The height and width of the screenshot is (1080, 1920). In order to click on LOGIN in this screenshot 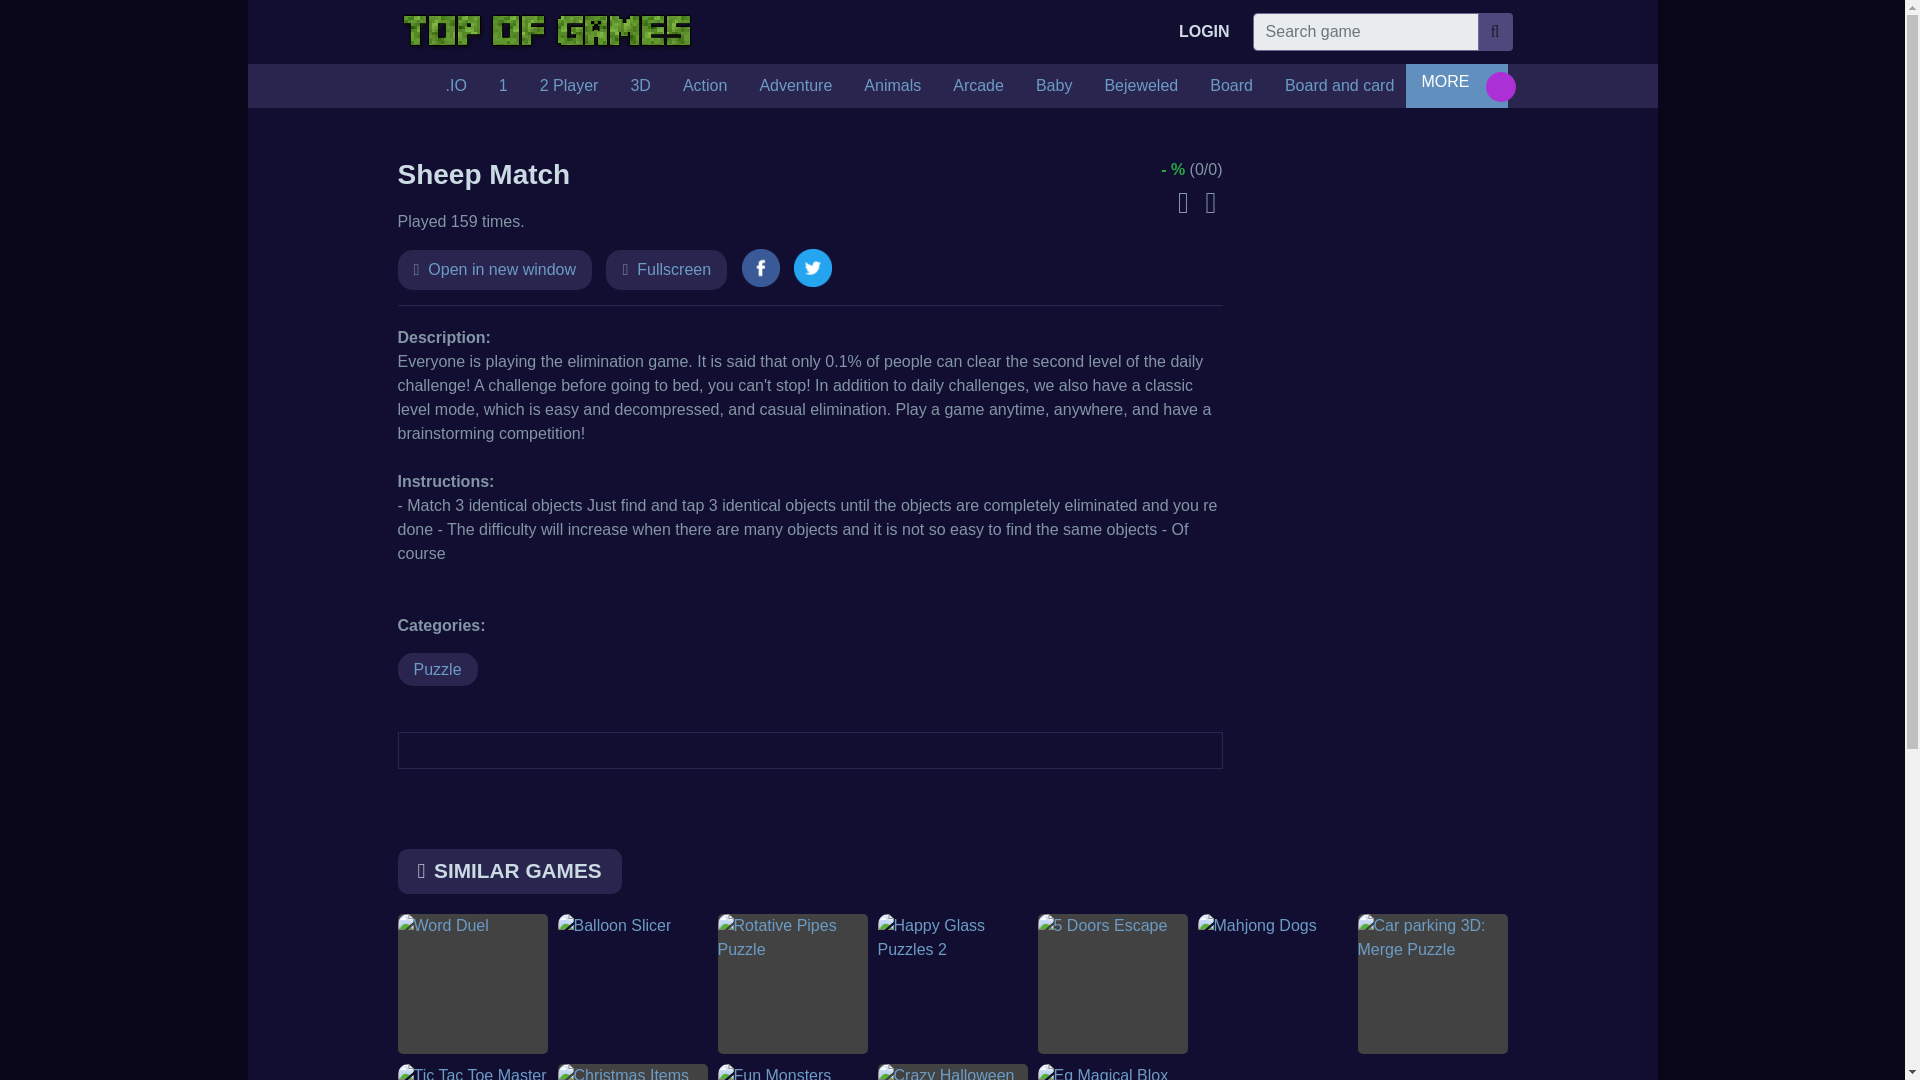, I will do `click(1204, 31)`.